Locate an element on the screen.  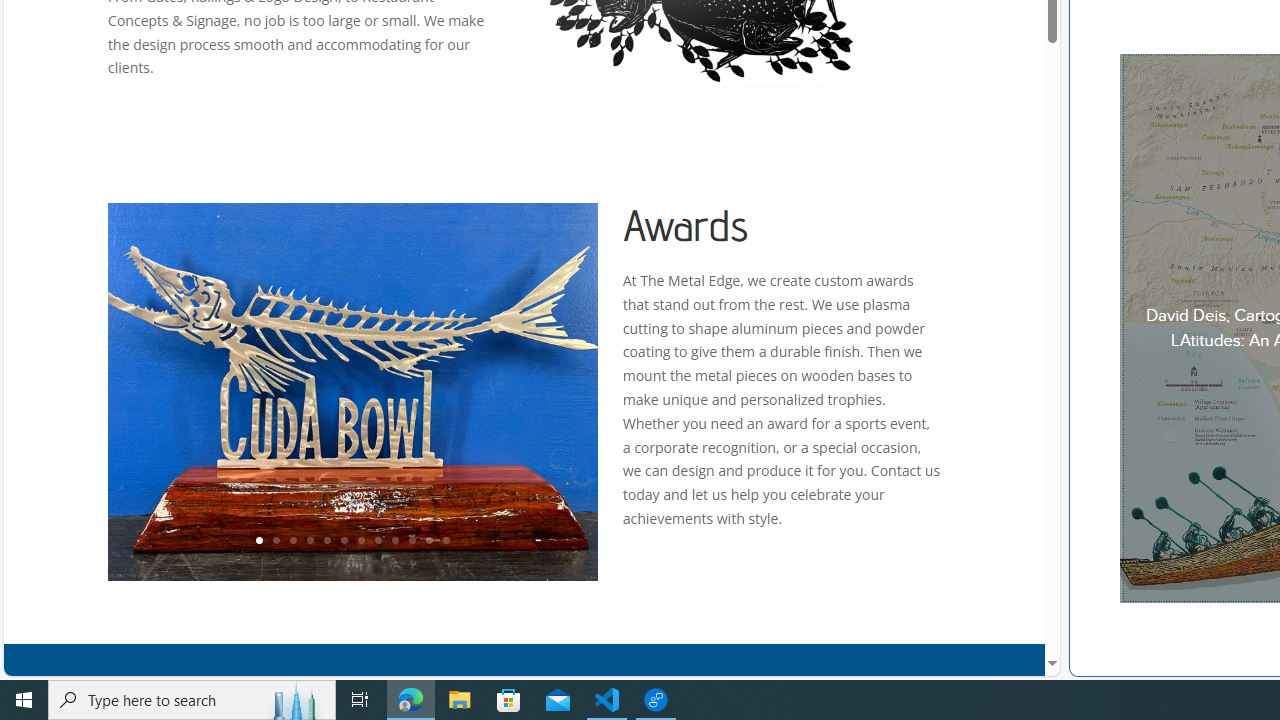
6 is located at coordinates (344, 541).